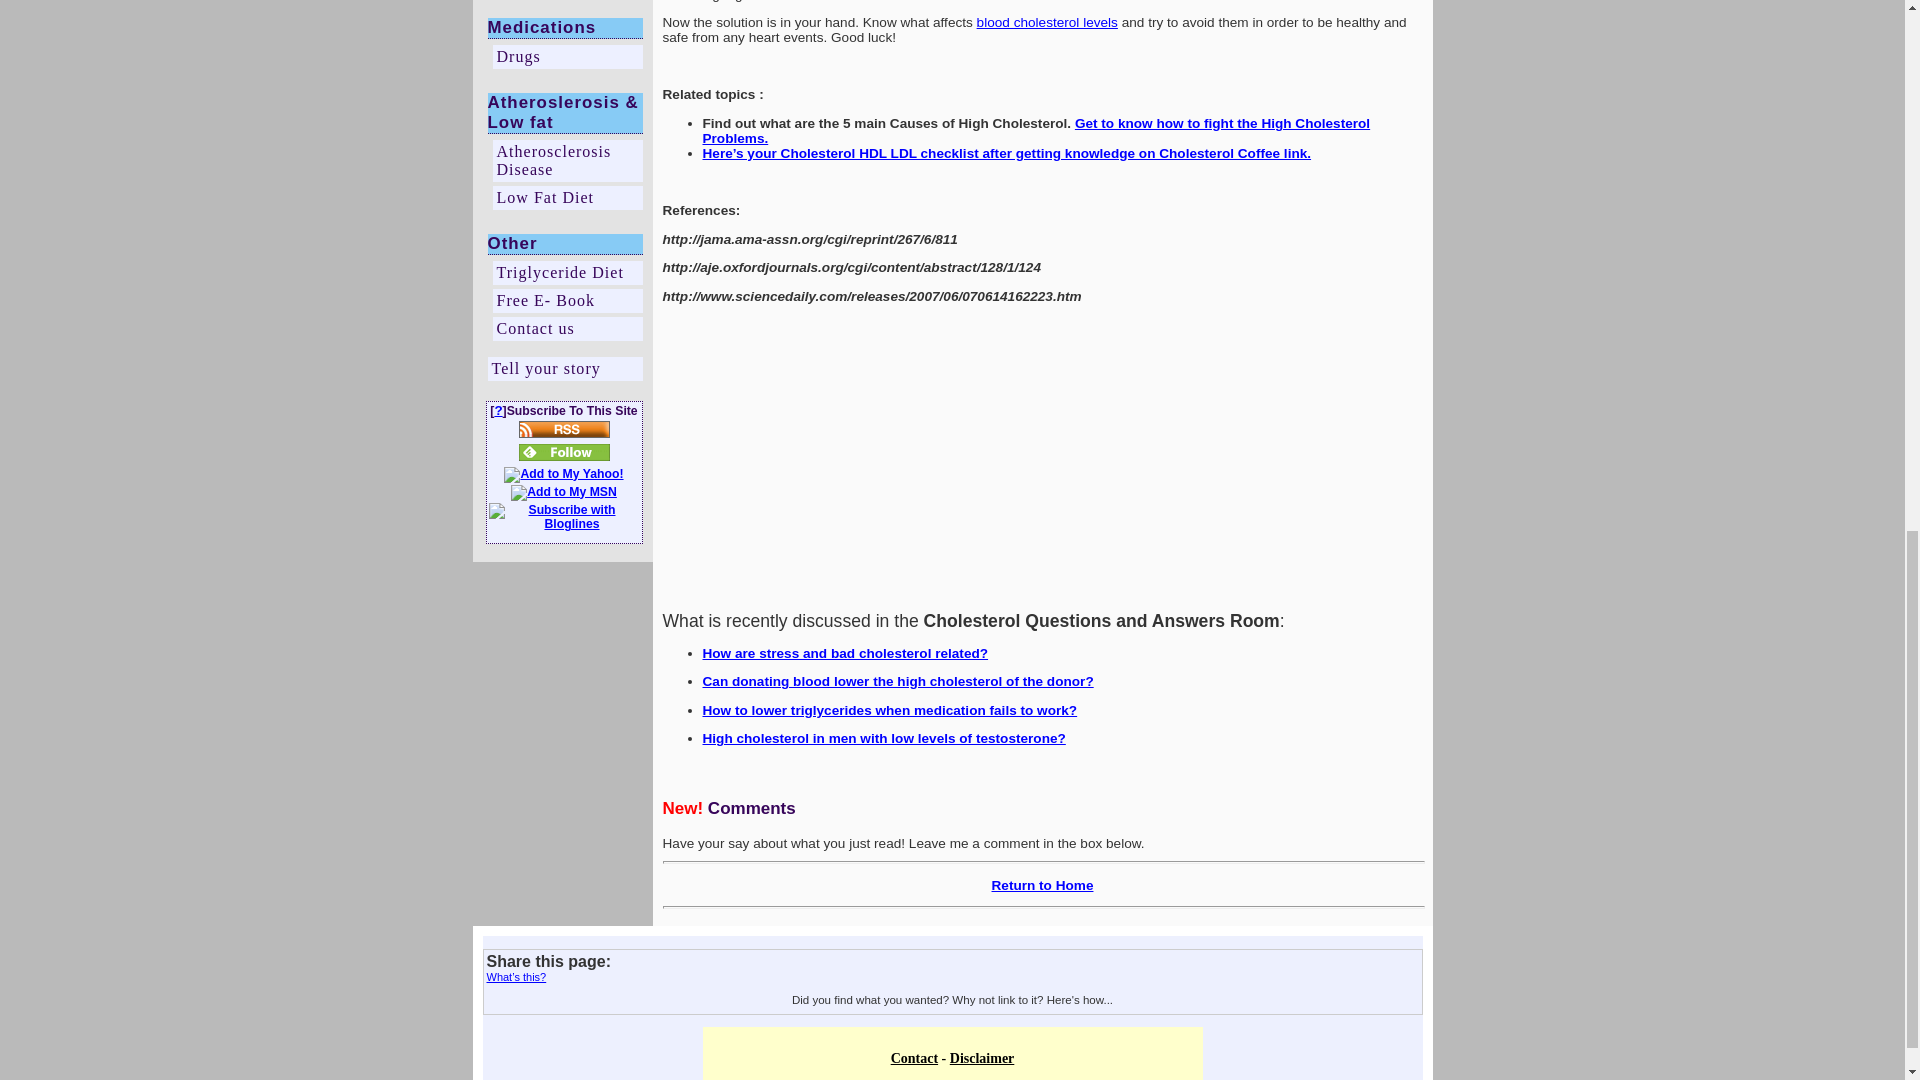 This screenshot has width=1920, height=1080. What do you see at coordinates (982, 1058) in the screenshot?
I see `Disclaimer` at bounding box center [982, 1058].